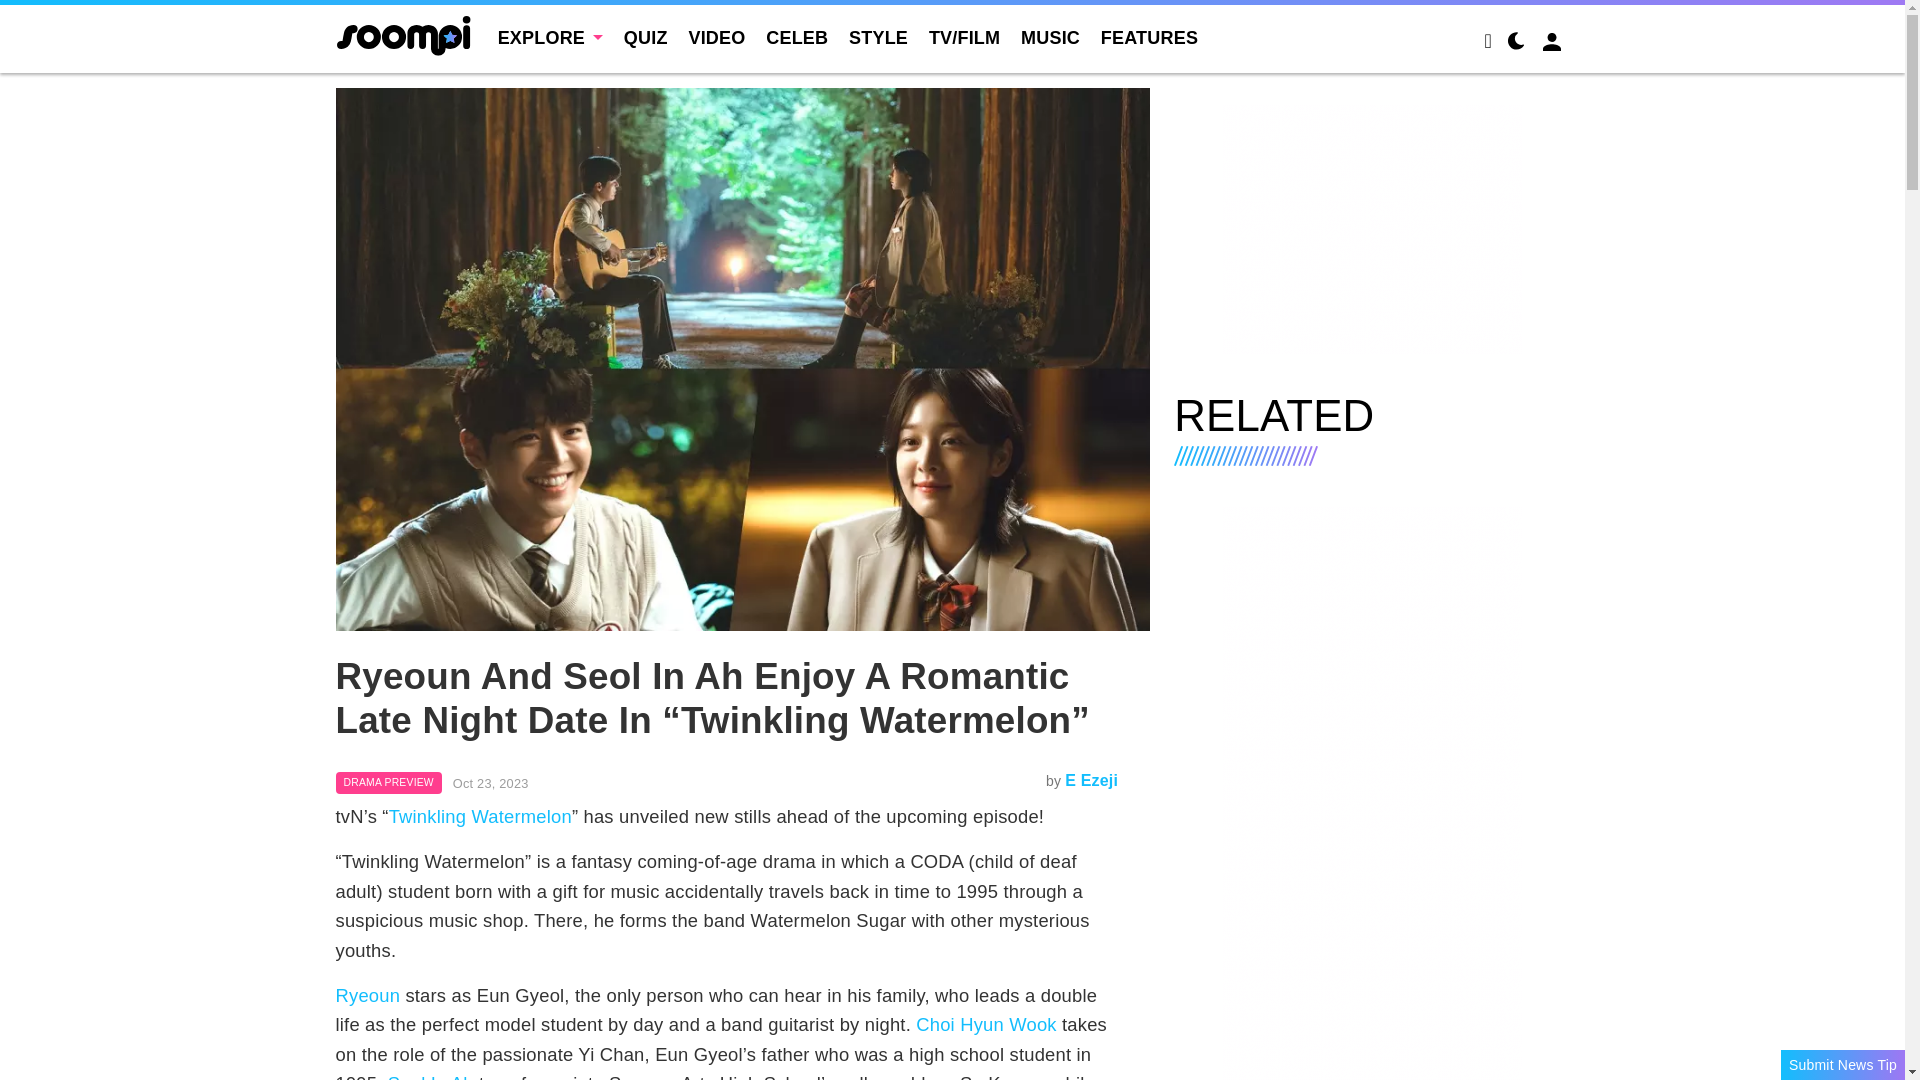  Describe the element at coordinates (430, 1076) in the screenshot. I see `Seol In Ah` at that location.